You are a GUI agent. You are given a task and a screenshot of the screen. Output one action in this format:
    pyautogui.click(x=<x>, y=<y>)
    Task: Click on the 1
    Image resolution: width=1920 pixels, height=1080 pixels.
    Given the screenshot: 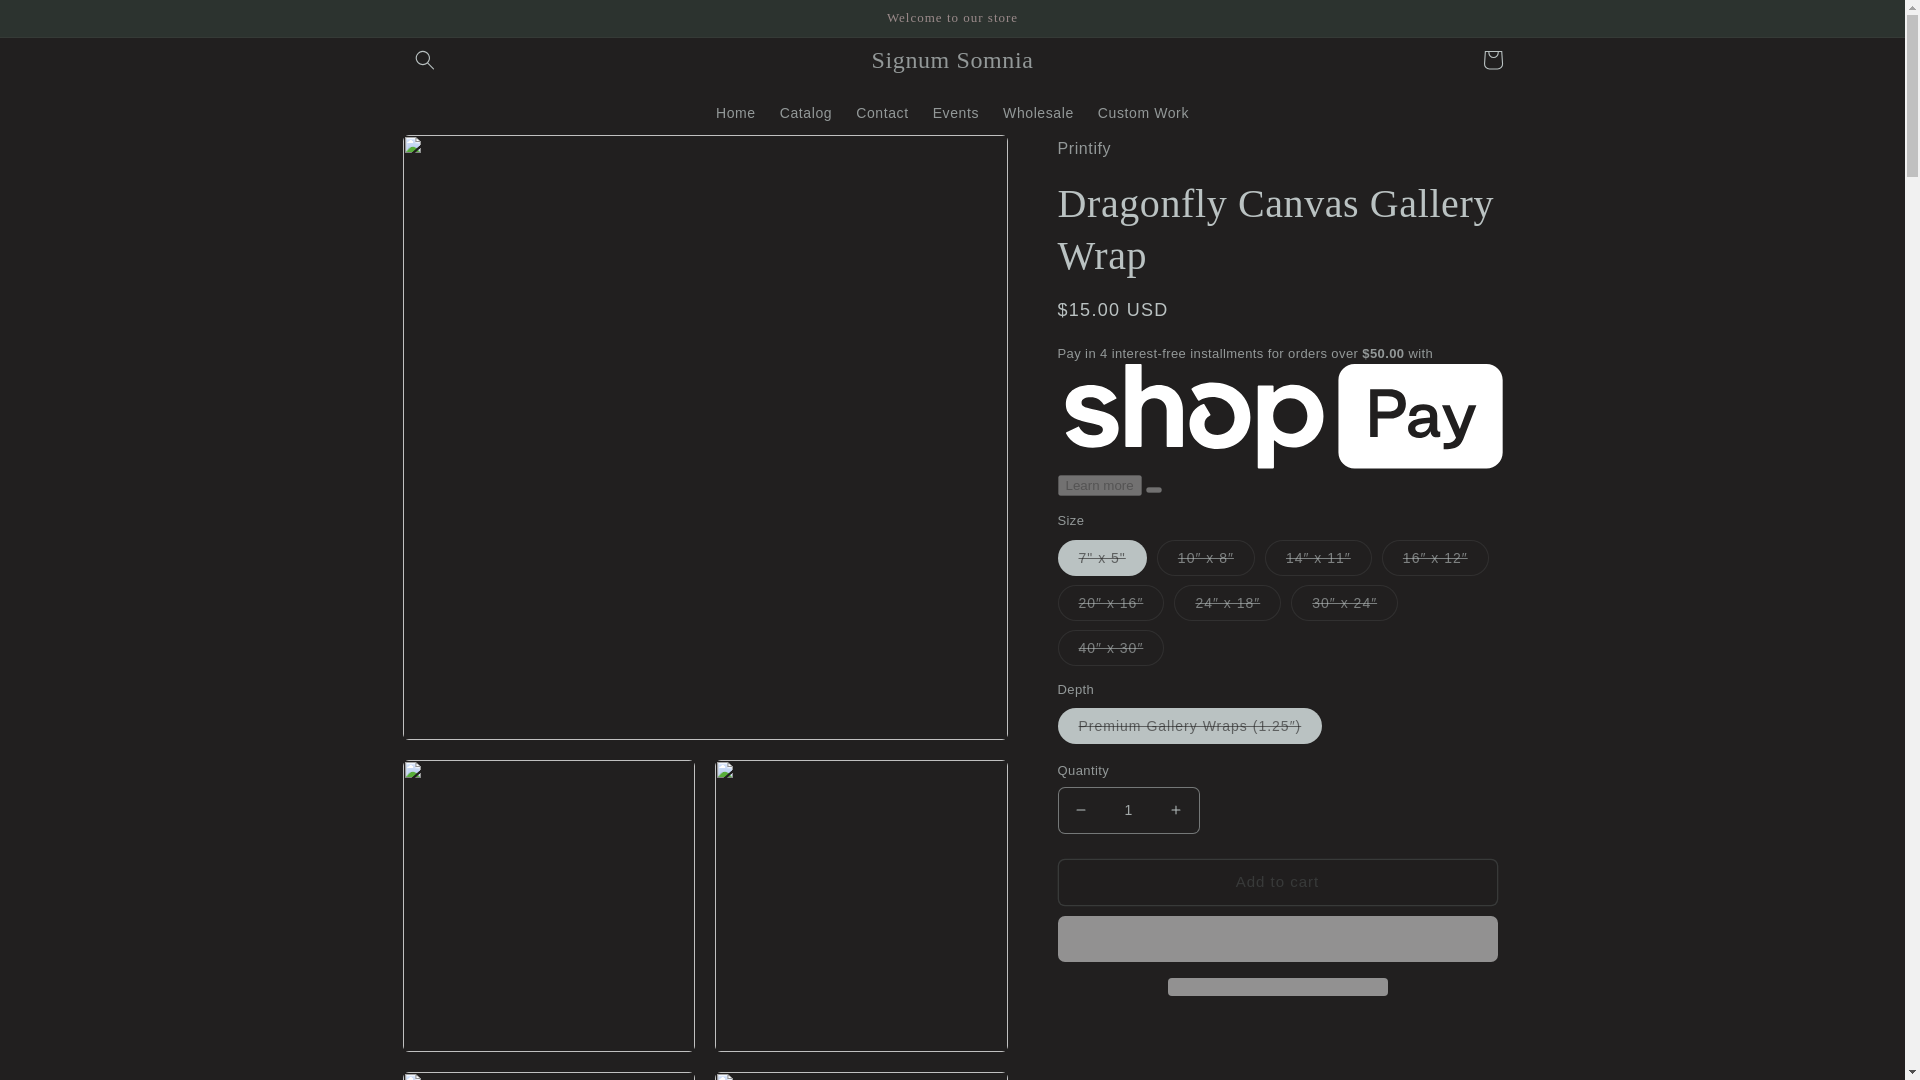 What is the action you would take?
    pyautogui.click(x=1128, y=810)
    